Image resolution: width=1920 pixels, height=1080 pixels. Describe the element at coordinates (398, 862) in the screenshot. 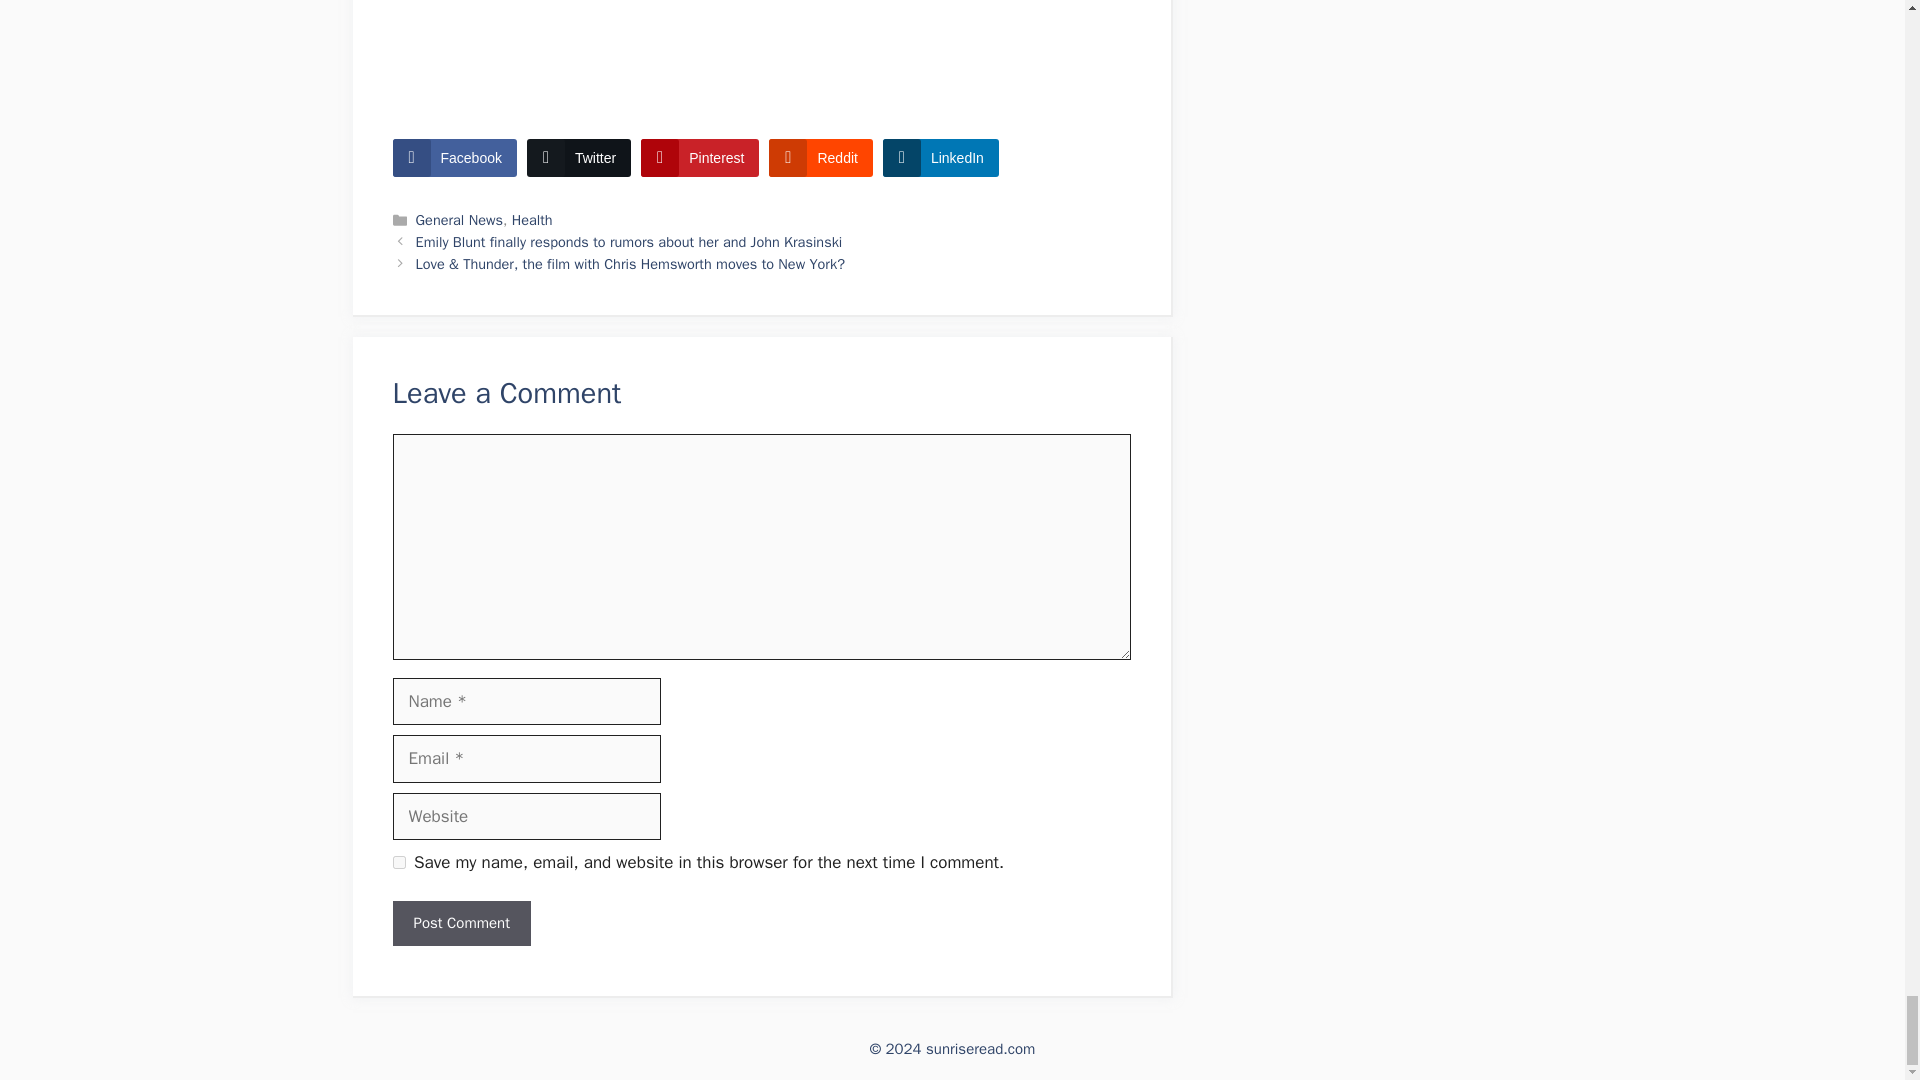

I see `yes` at that location.